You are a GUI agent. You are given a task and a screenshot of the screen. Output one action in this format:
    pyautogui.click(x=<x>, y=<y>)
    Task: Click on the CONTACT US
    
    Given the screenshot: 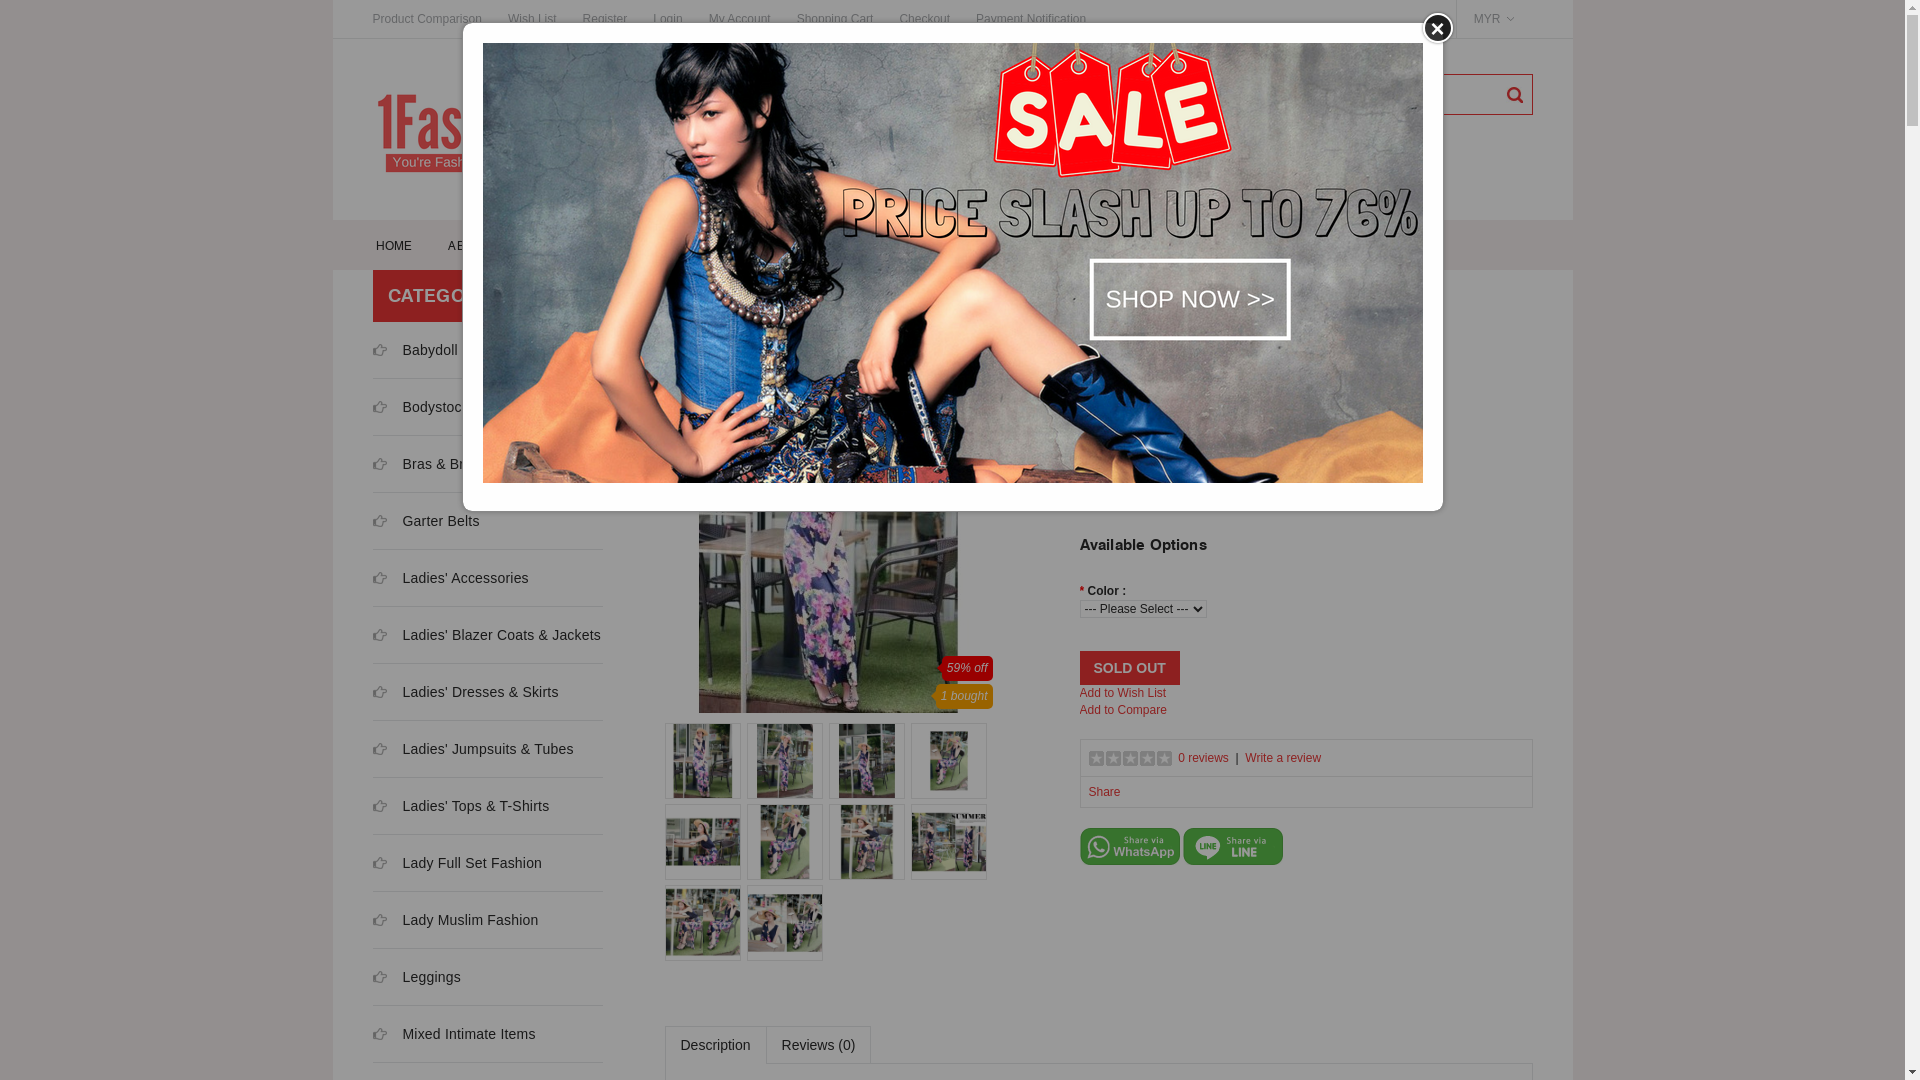 What is the action you would take?
    pyautogui.click(x=1319, y=245)
    